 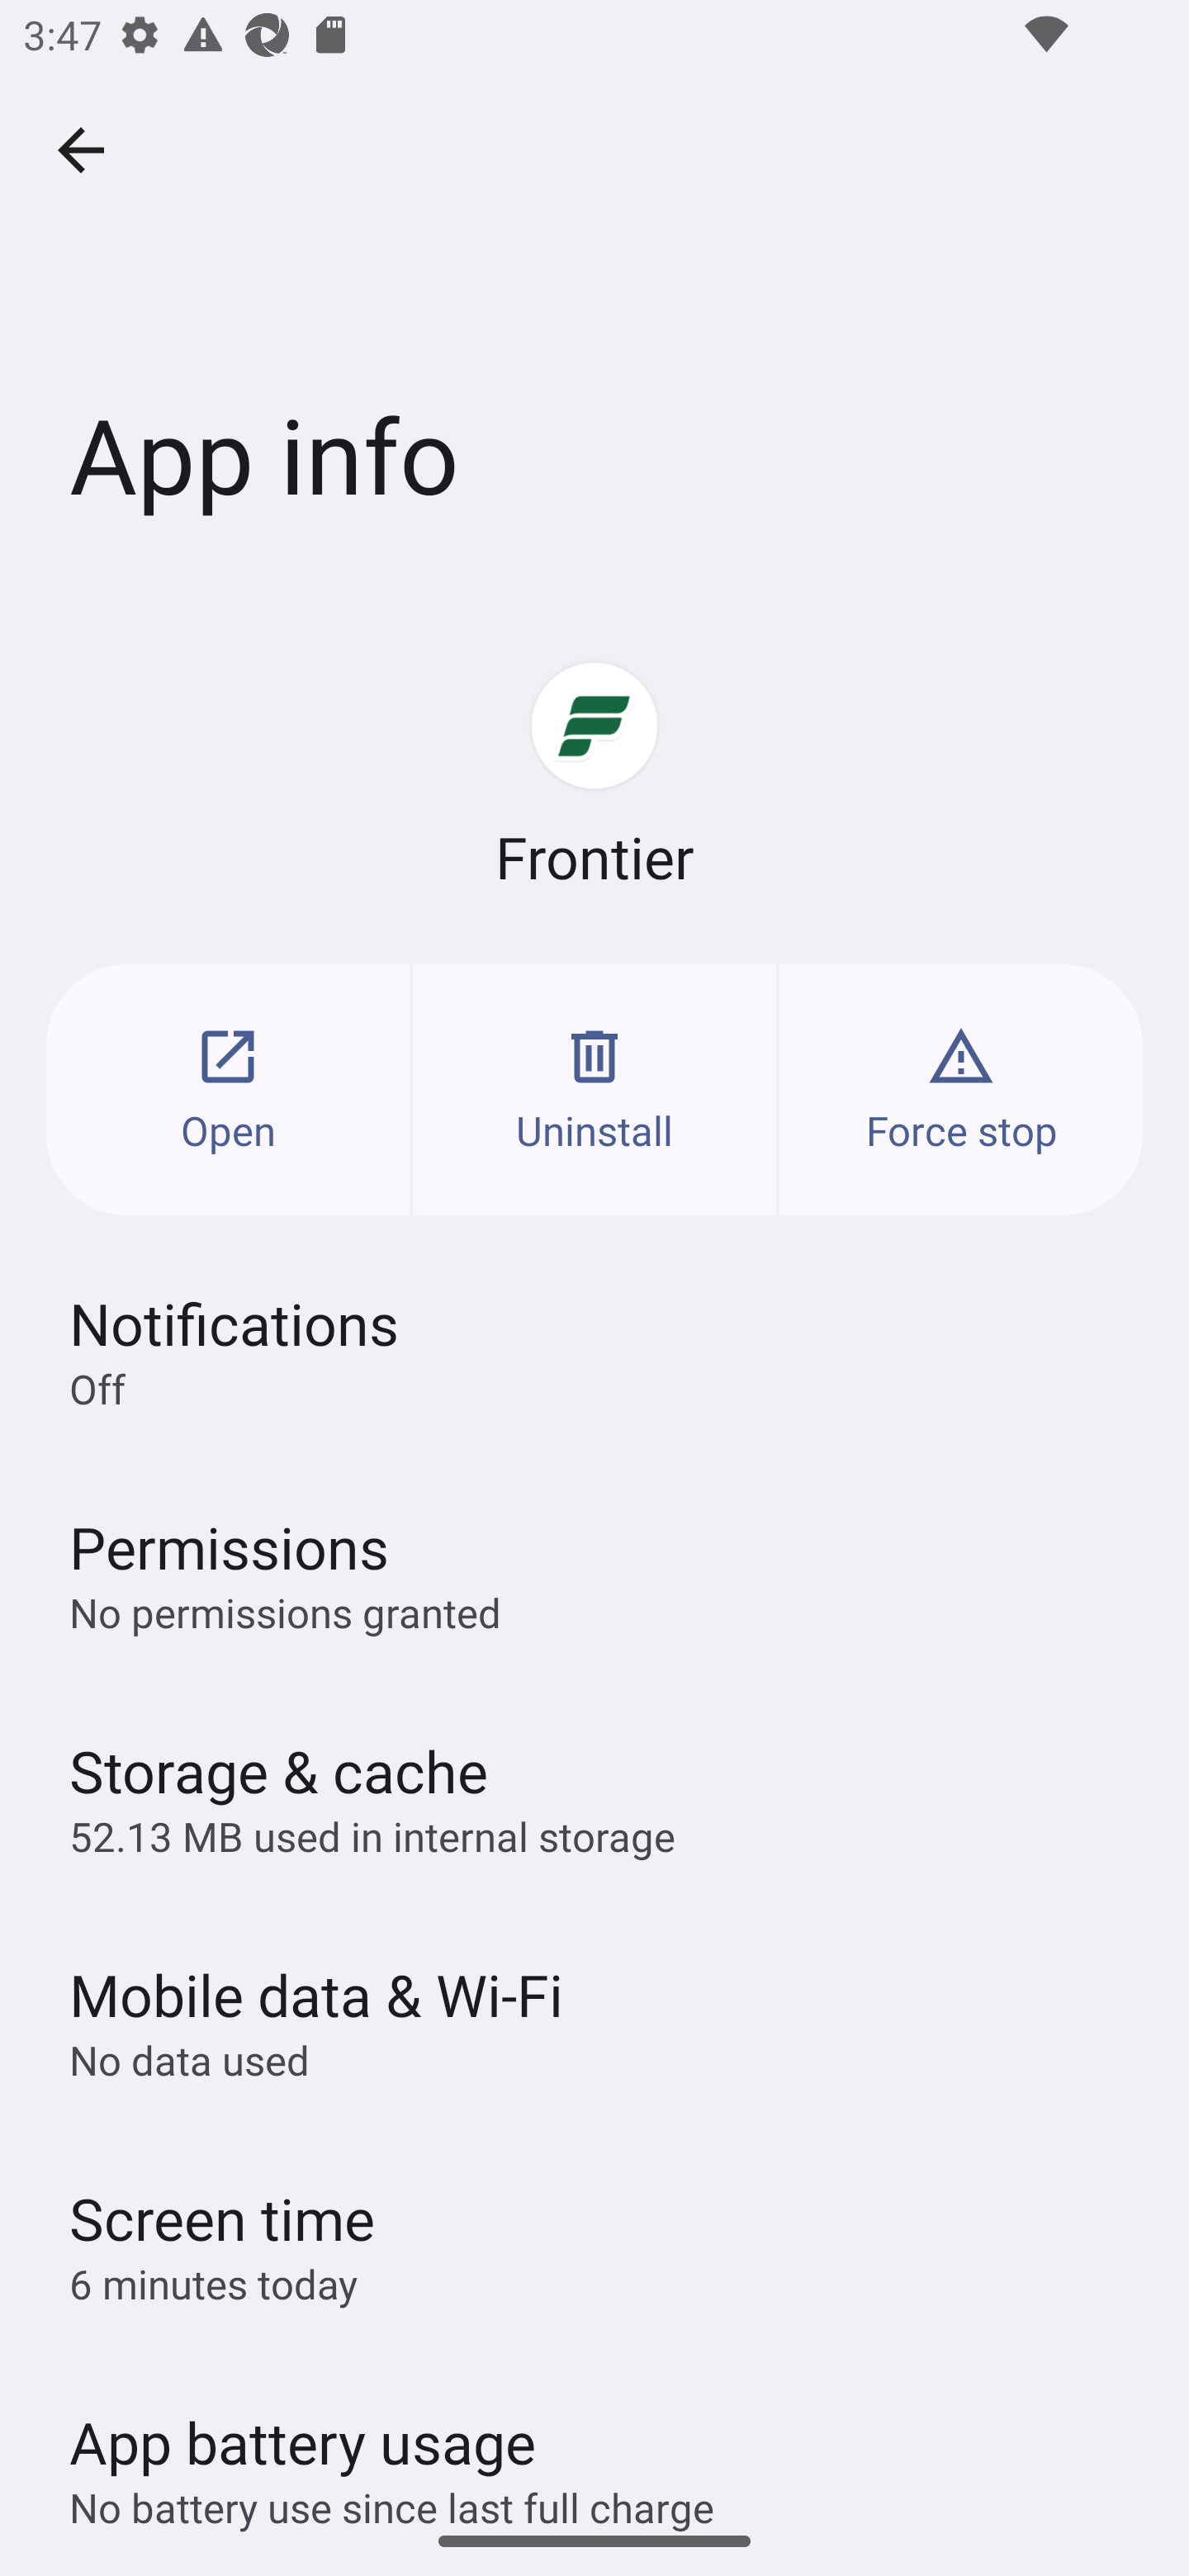 What do you see at coordinates (228, 1089) in the screenshot?
I see `Open` at bounding box center [228, 1089].